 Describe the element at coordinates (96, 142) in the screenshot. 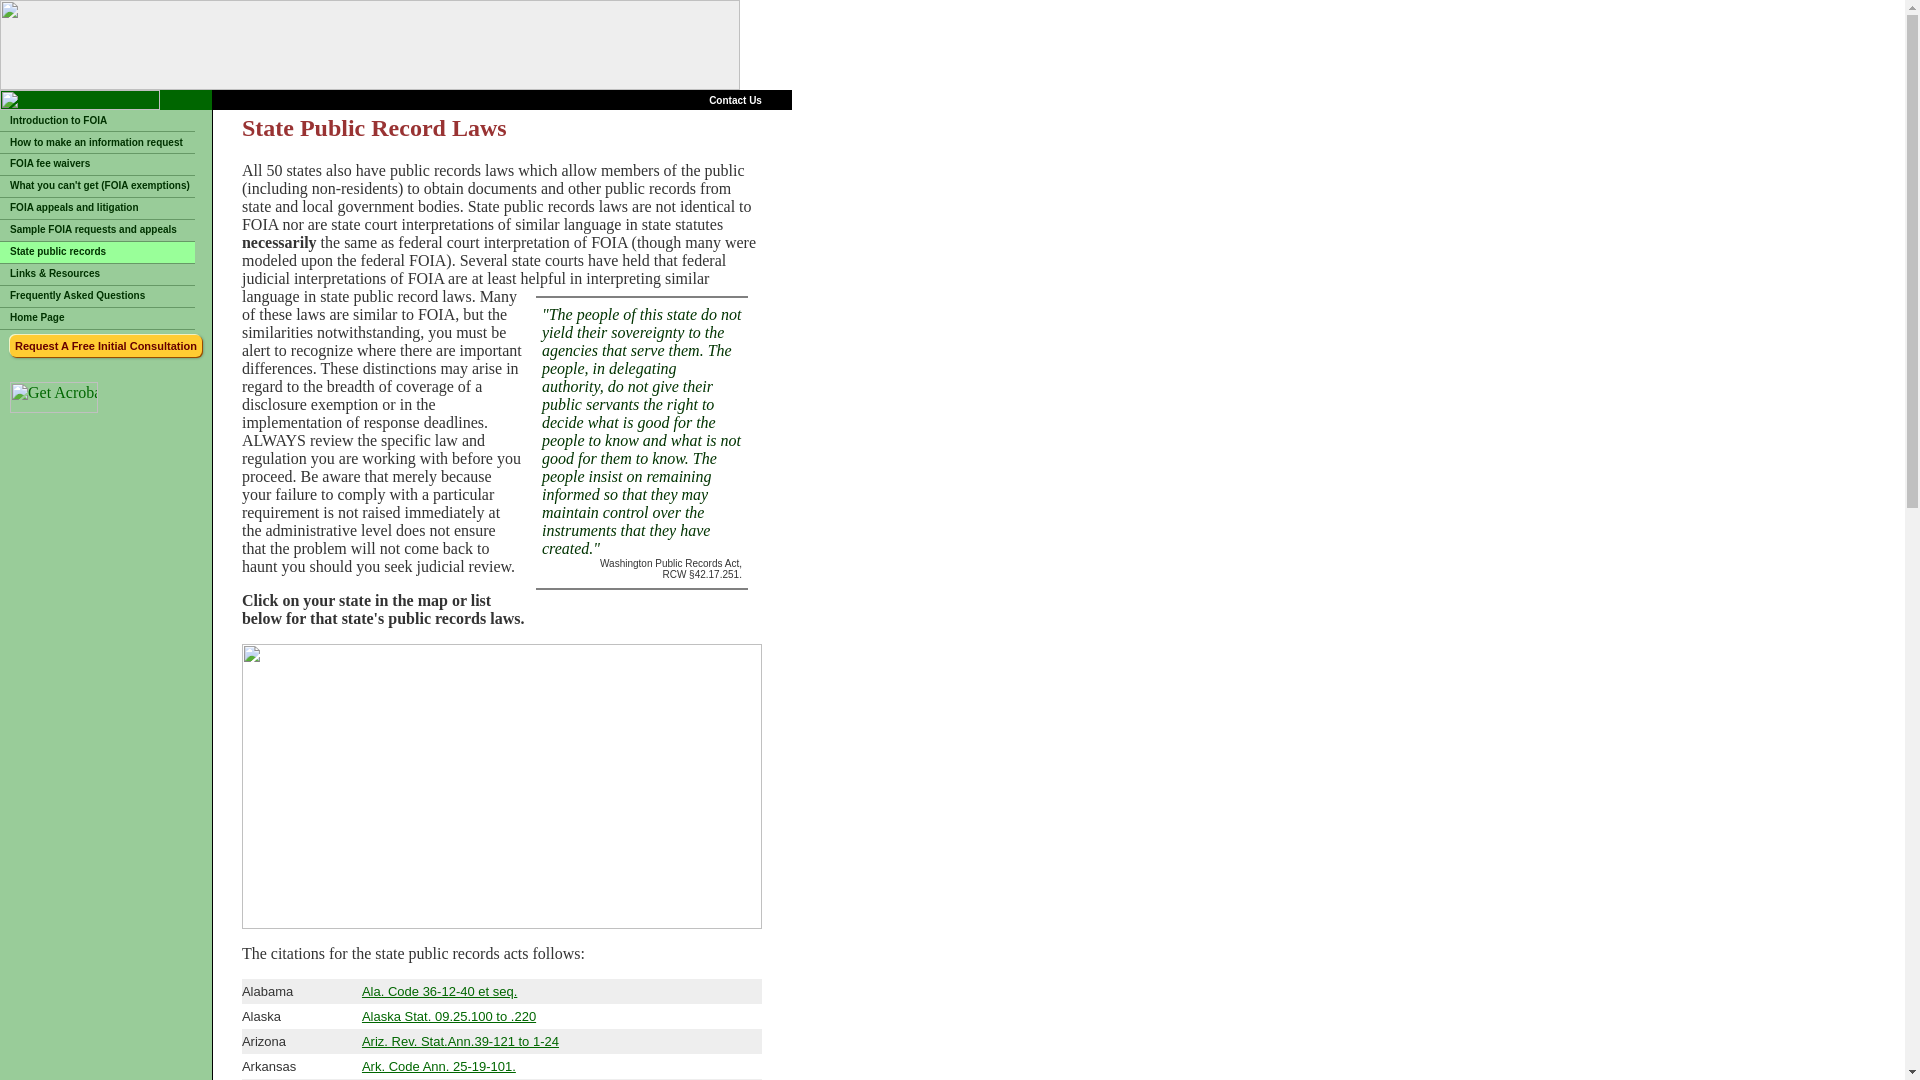

I see `How to make an information request` at that location.